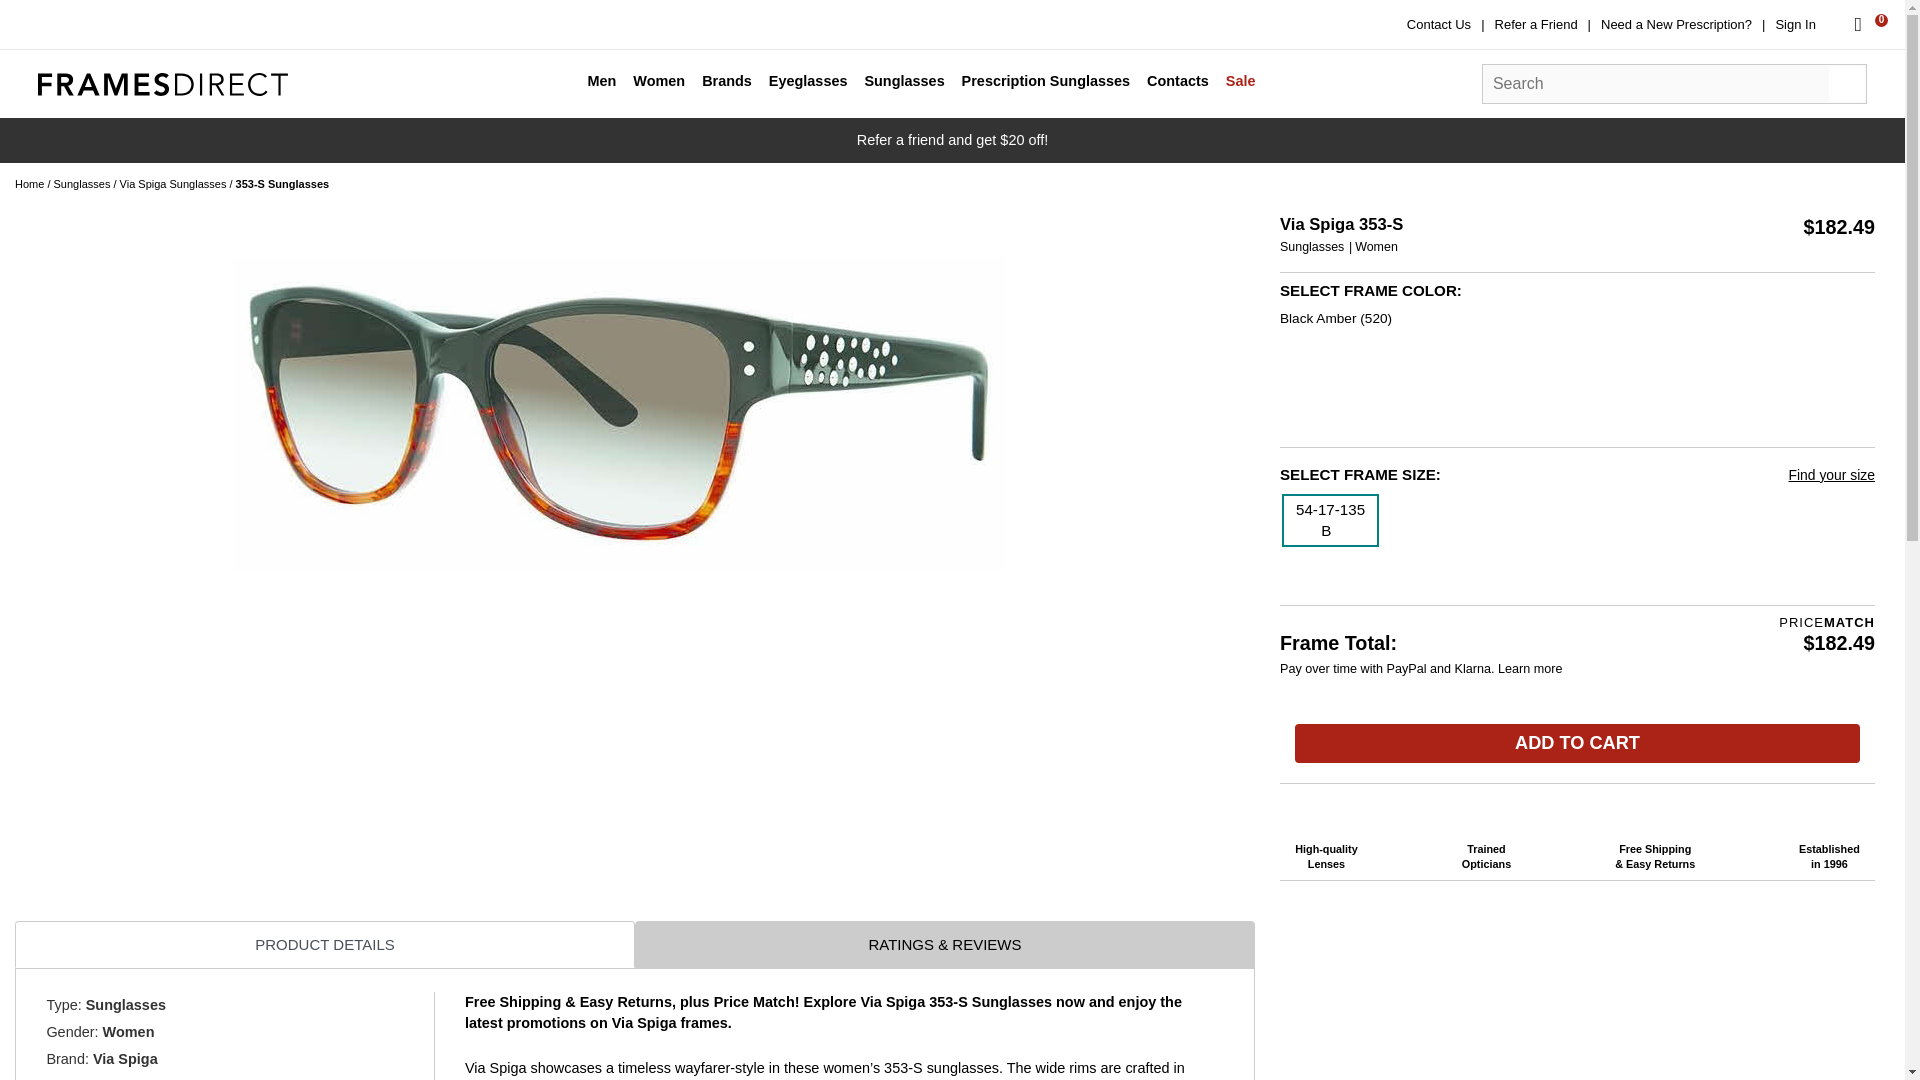 Image resolution: width=1920 pixels, height=1080 pixels. Describe the element at coordinates (1536, 24) in the screenshot. I see `Refer a Friend` at that location.